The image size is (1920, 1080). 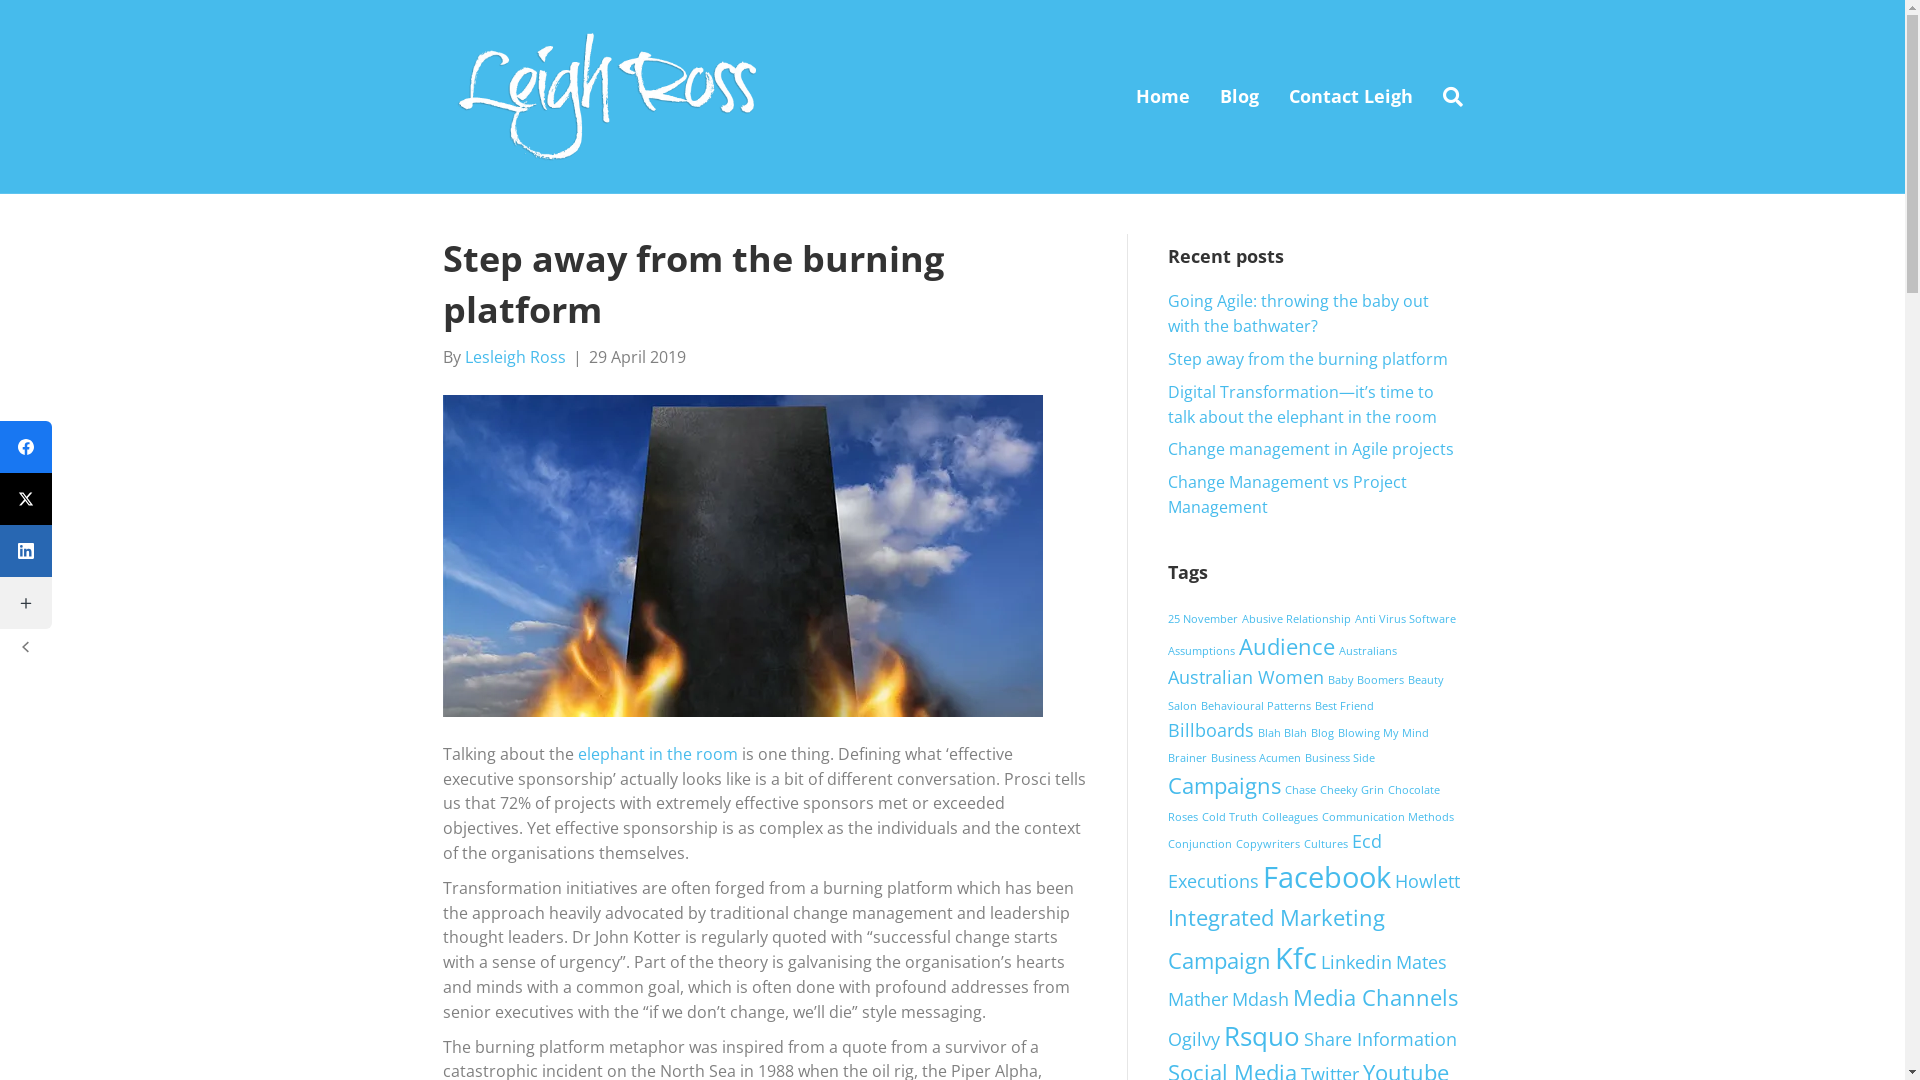 I want to click on Colleagues, so click(x=1290, y=817).